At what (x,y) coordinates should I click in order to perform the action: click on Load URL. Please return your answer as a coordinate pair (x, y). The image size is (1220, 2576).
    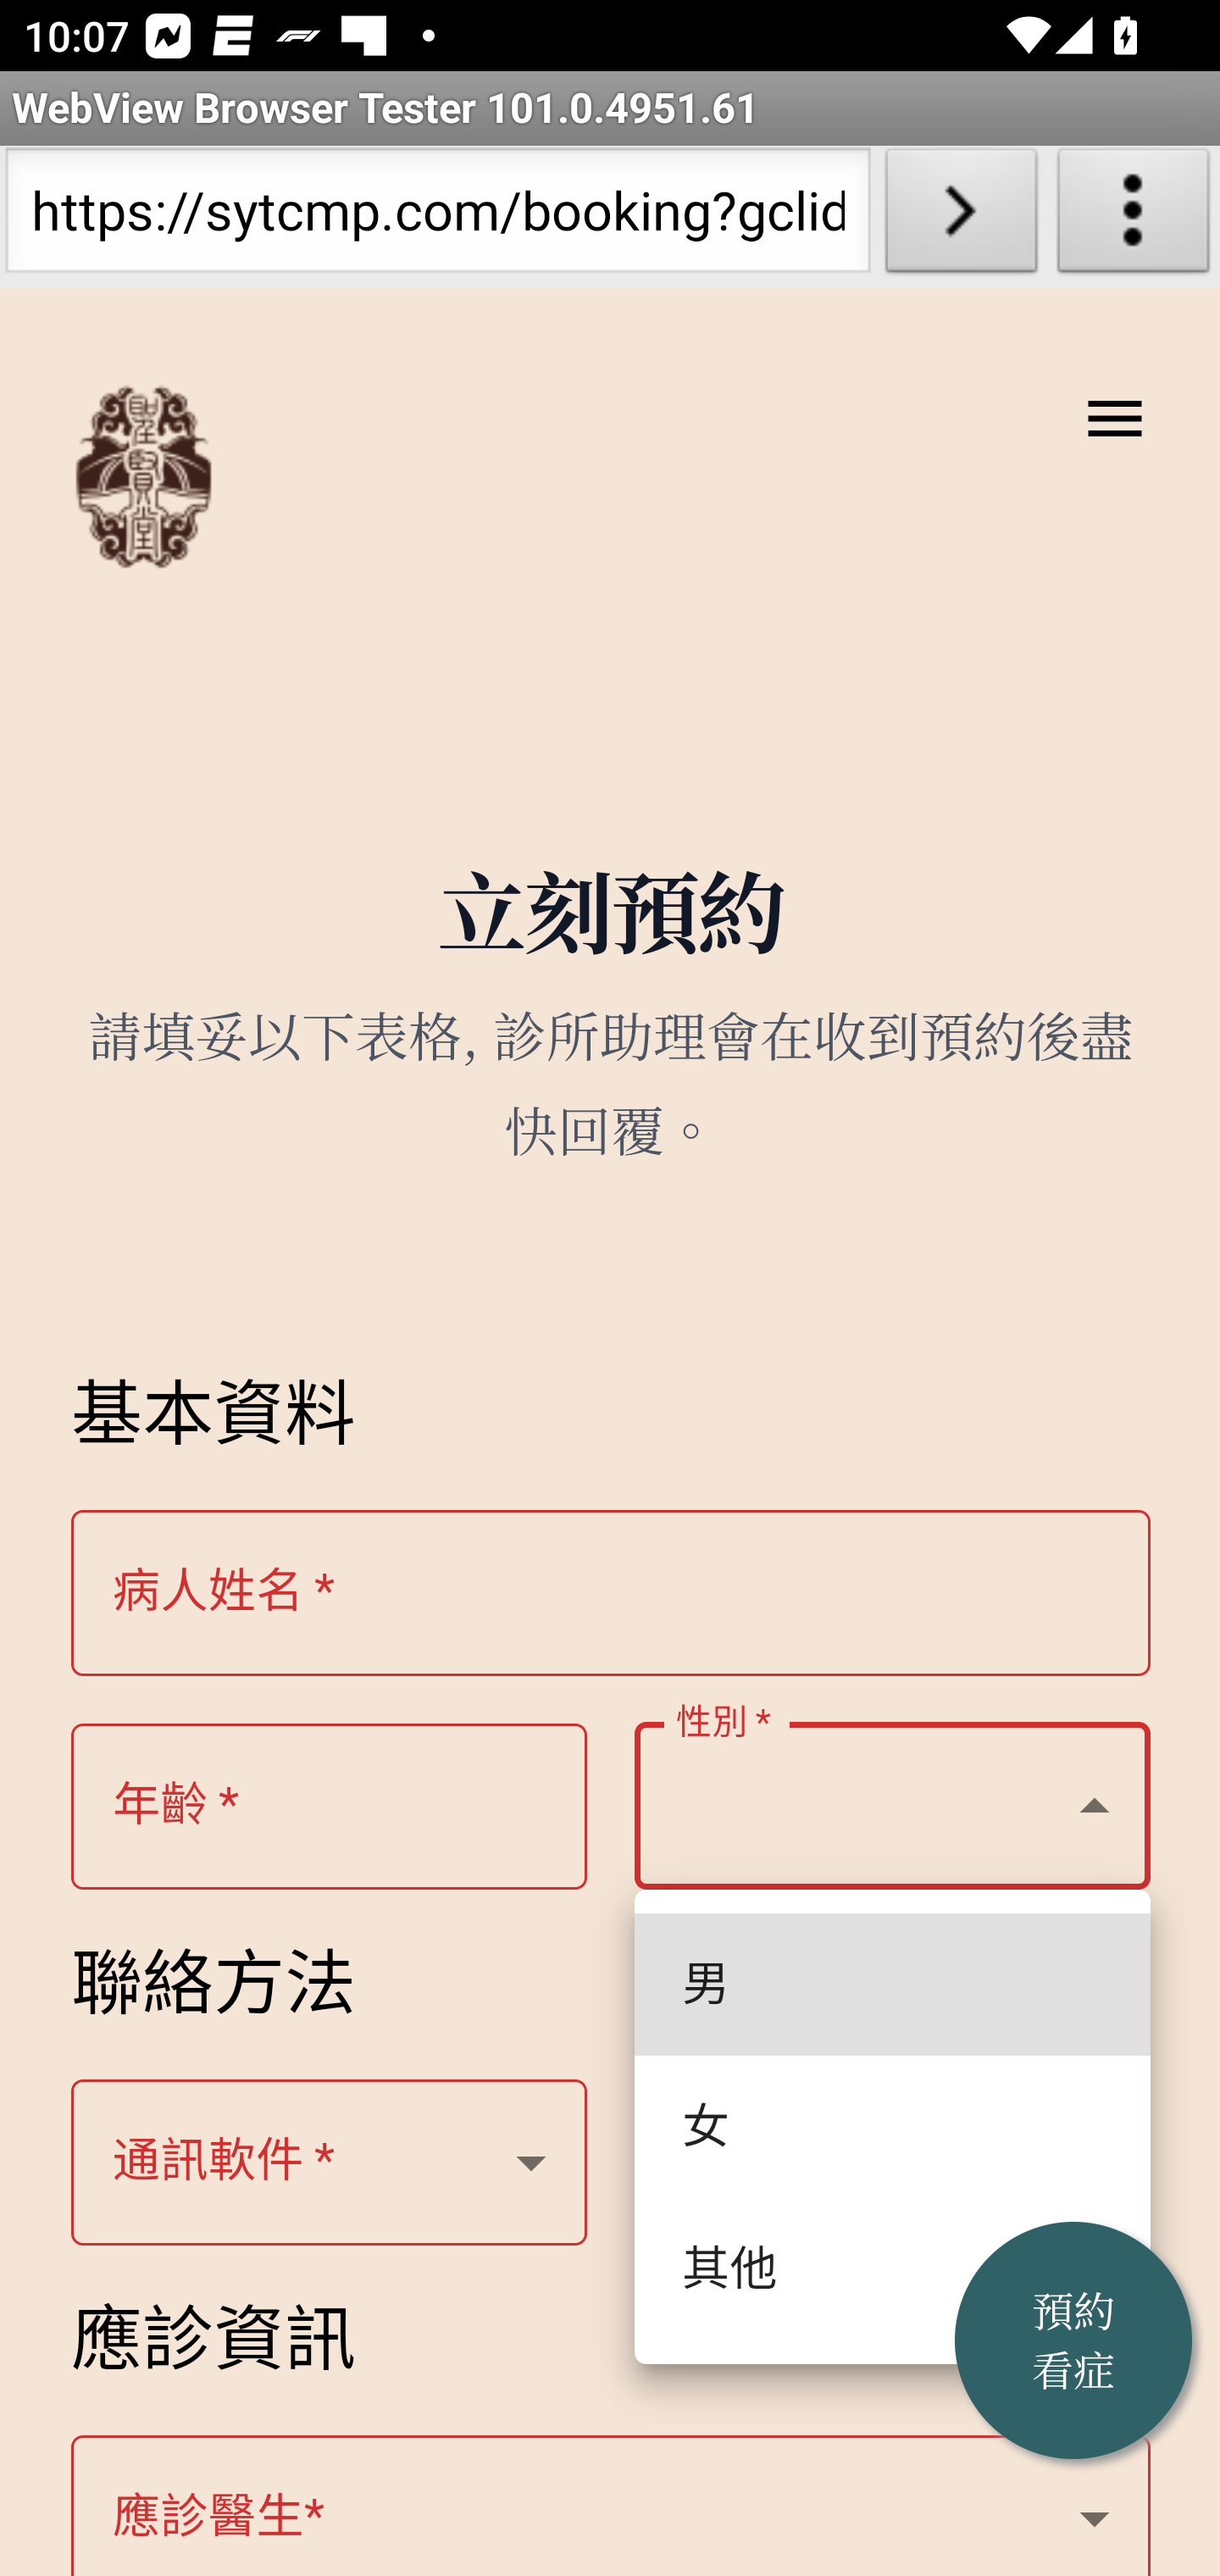
    Looking at the image, I should click on (961, 217).